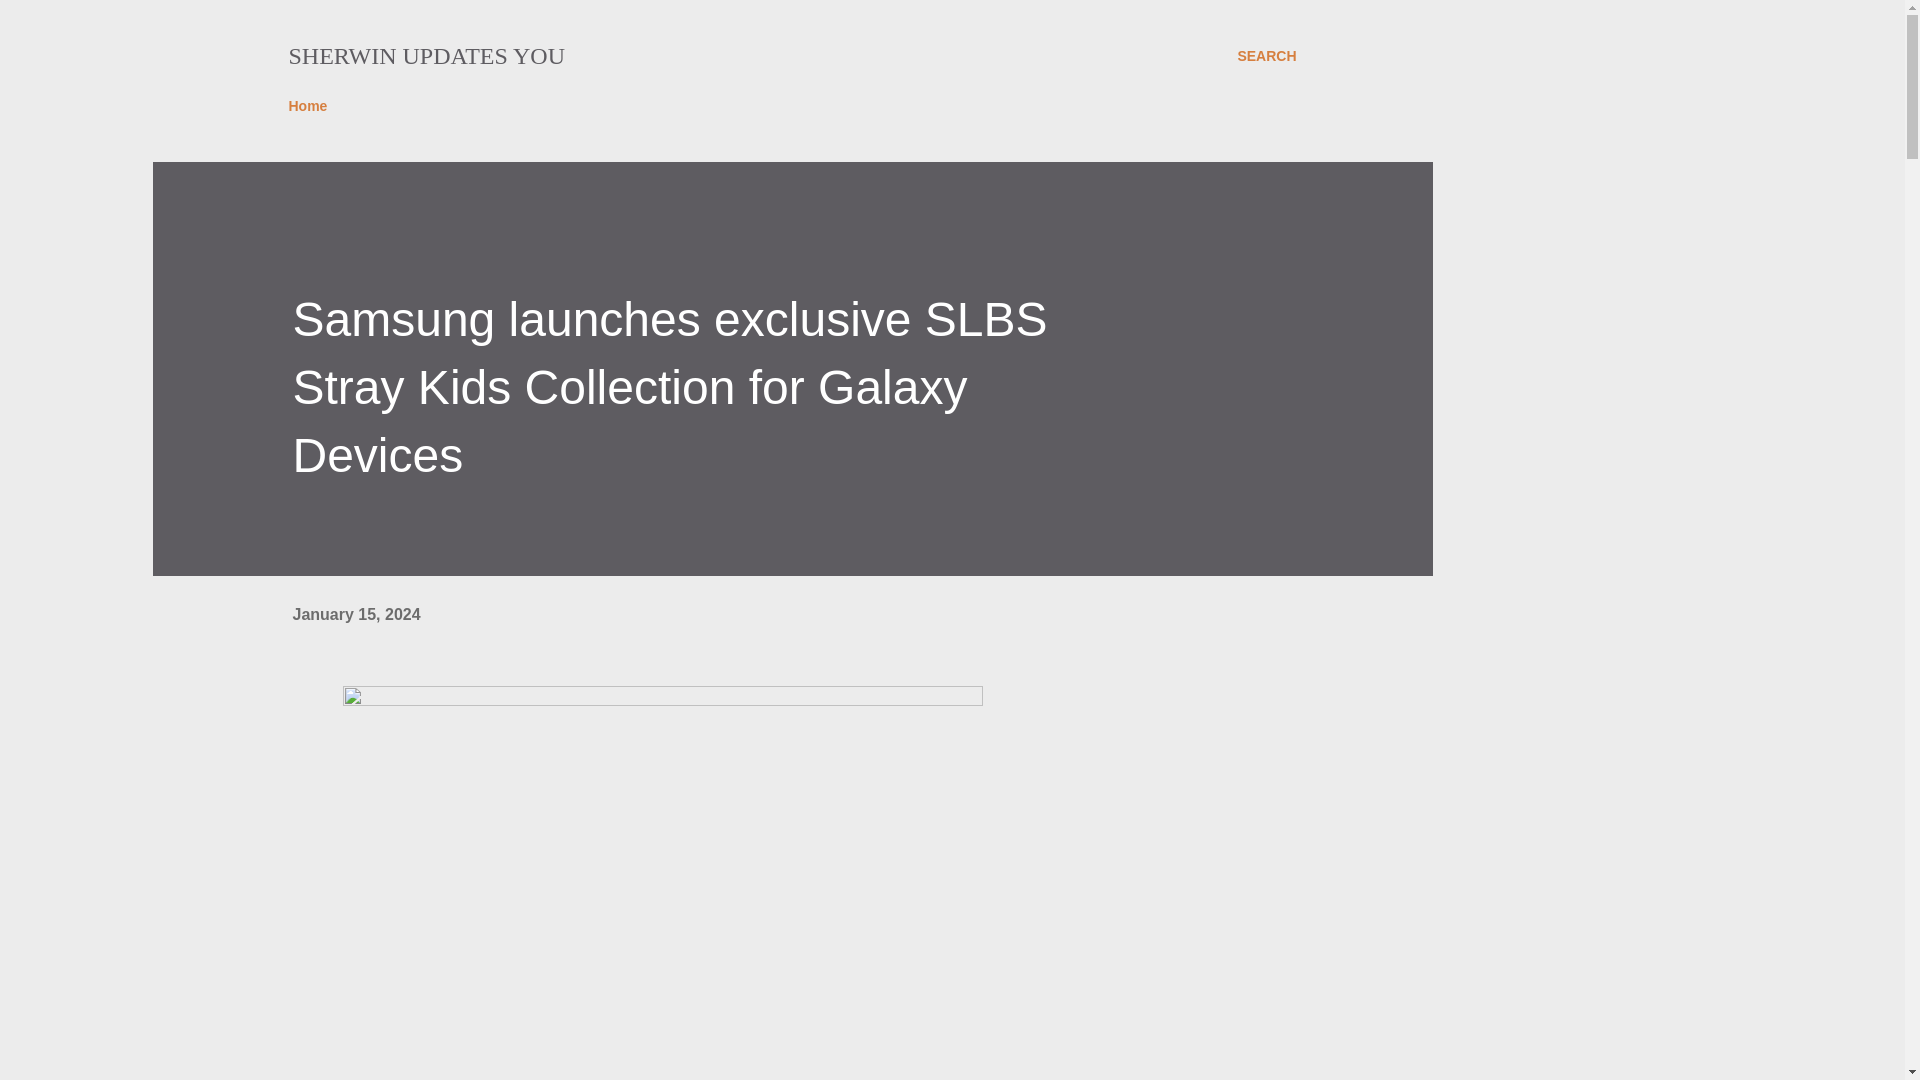 The width and height of the screenshot is (1920, 1080). Describe the element at coordinates (356, 614) in the screenshot. I see `January 15, 2024` at that location.